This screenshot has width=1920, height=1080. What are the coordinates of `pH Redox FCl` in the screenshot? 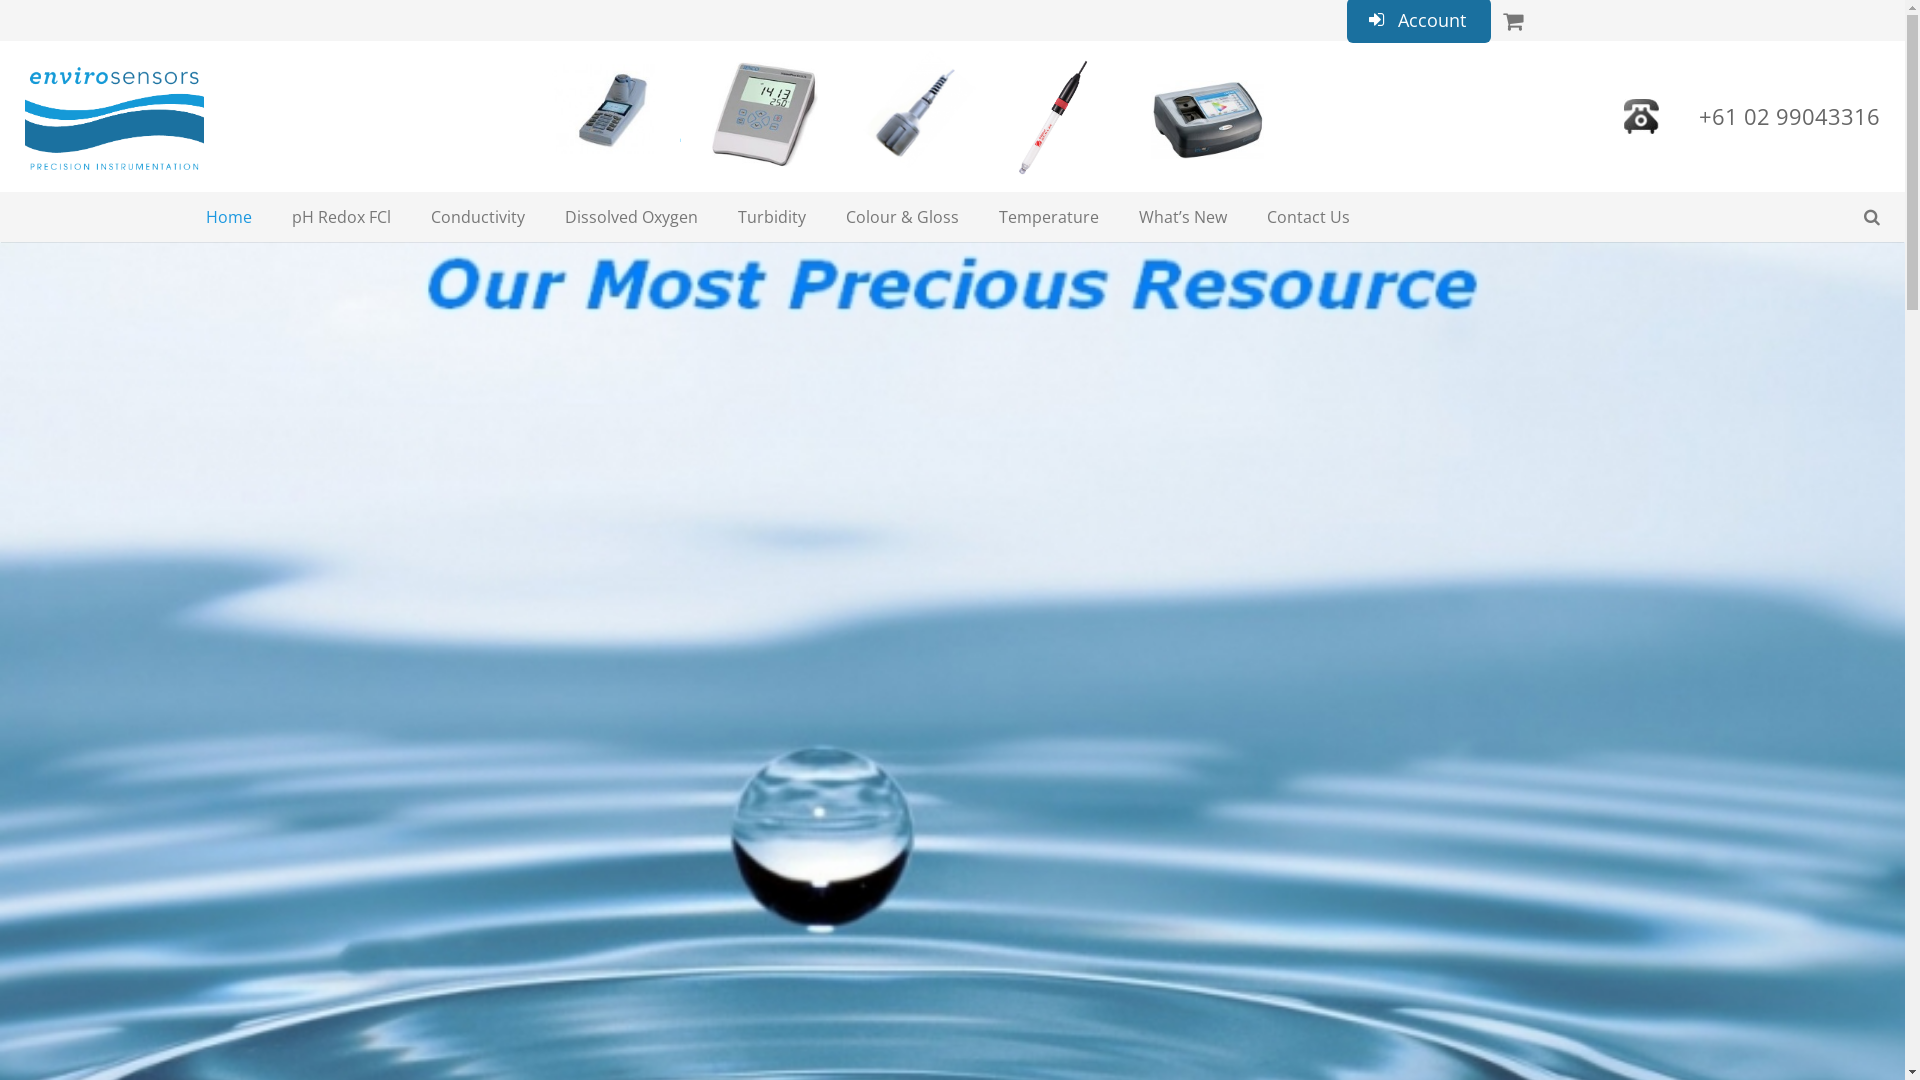 It's located at (342, 217).